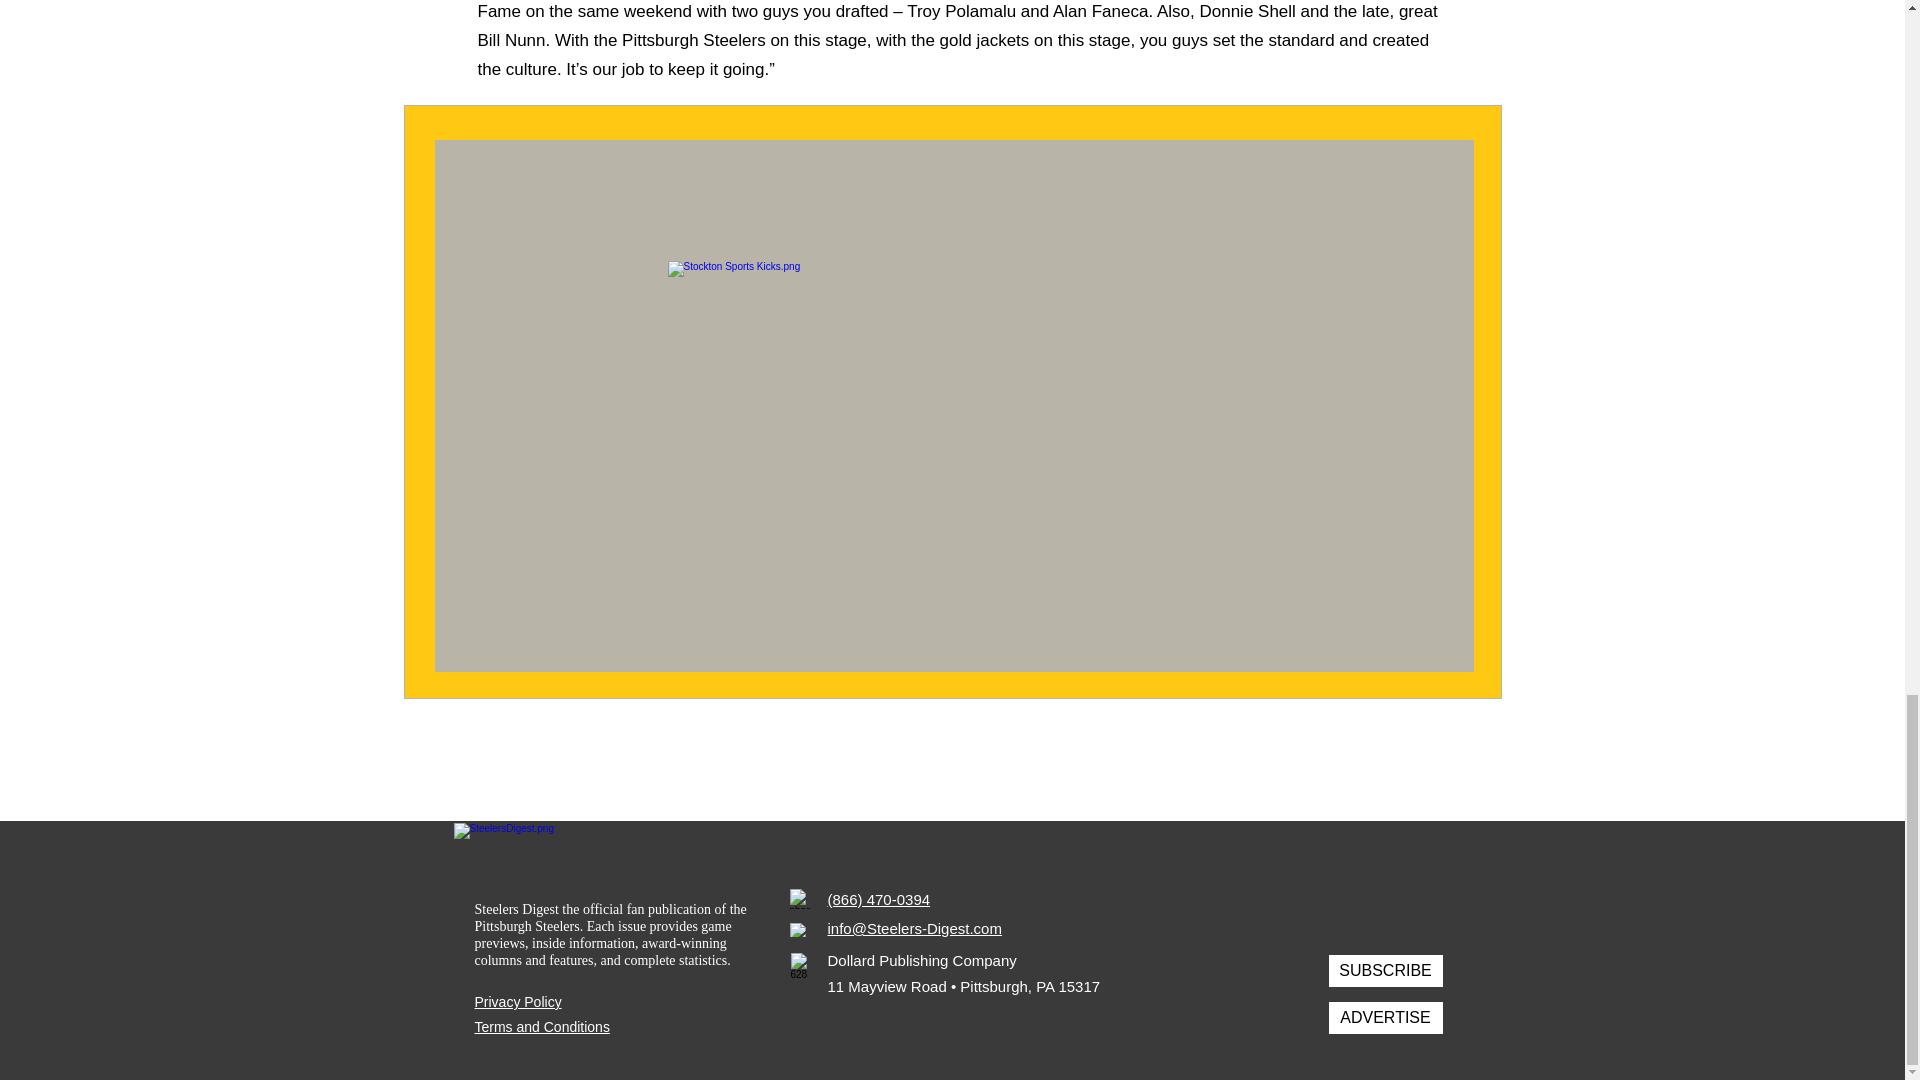  Describe the element at coordinates (517, 1001) in the screenshot. I see `Privacy Policy` at that location.